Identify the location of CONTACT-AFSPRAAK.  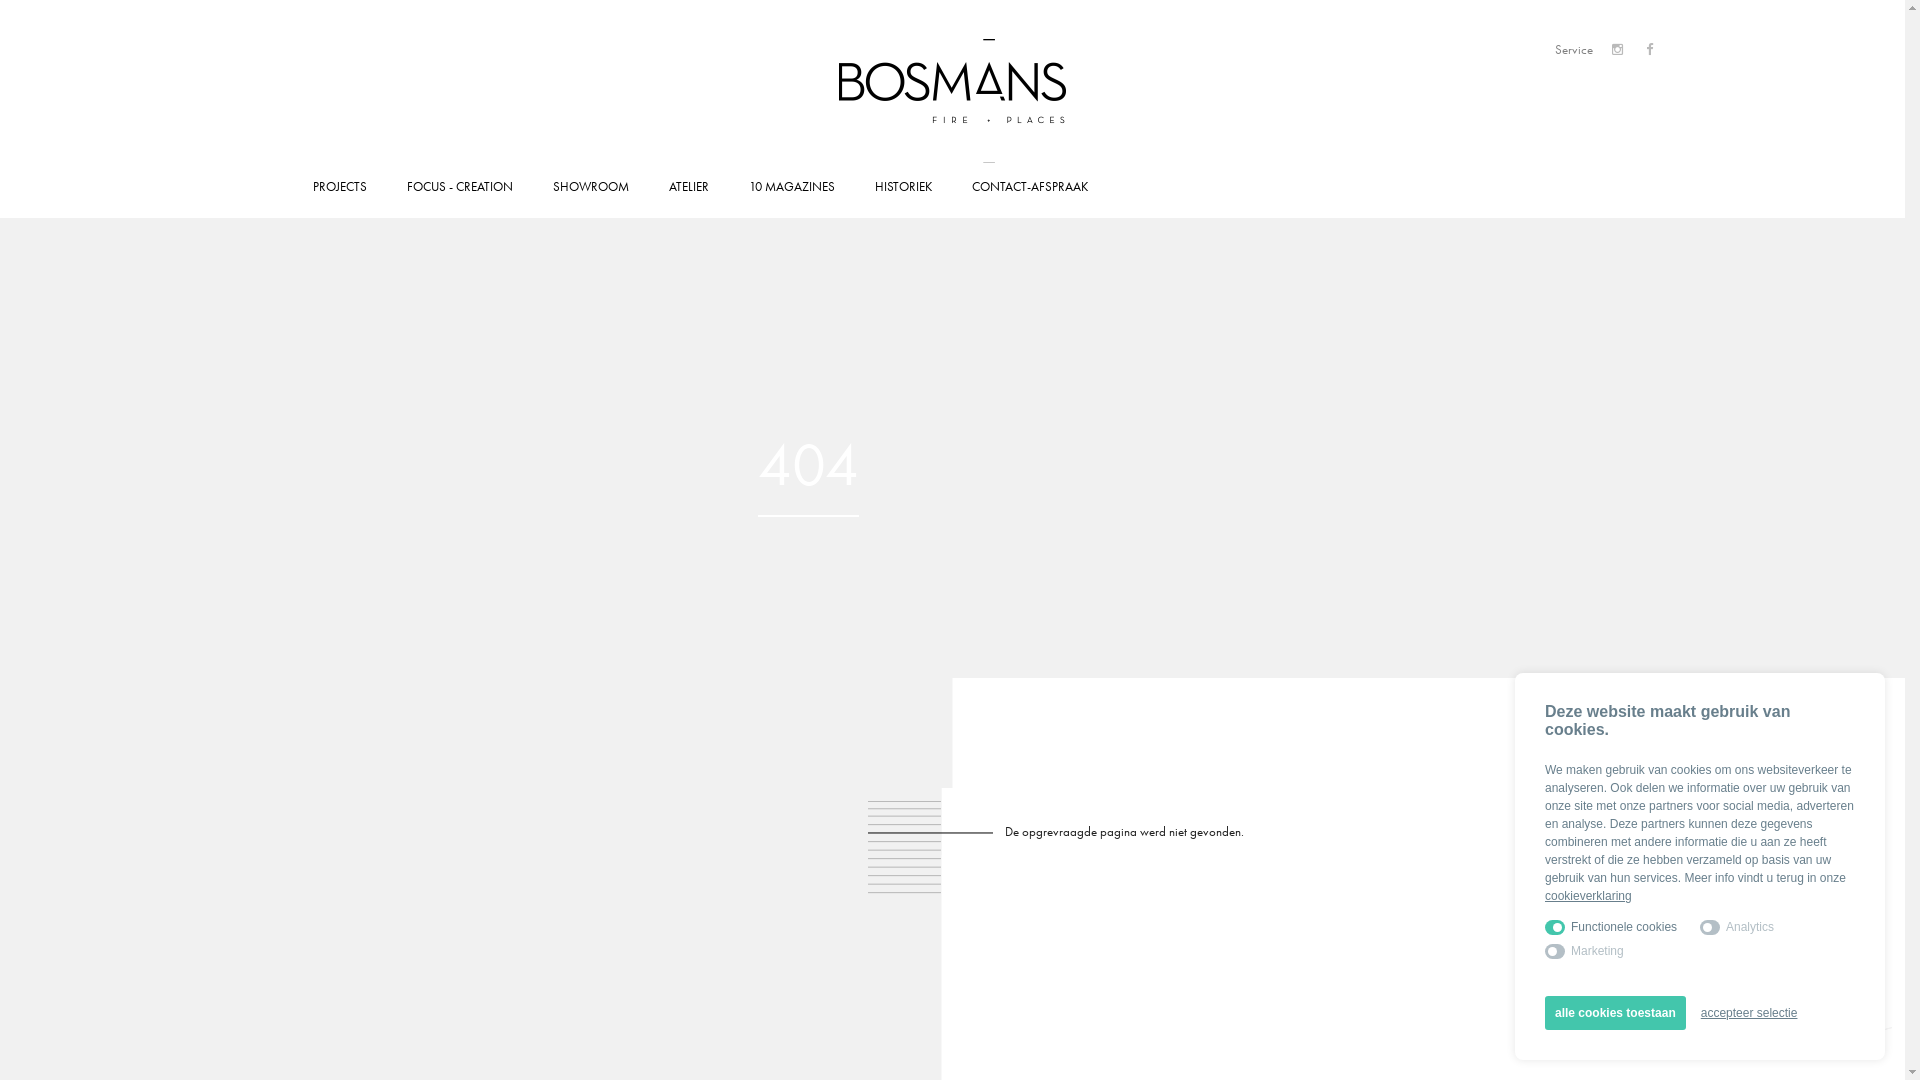
(1030, 187).